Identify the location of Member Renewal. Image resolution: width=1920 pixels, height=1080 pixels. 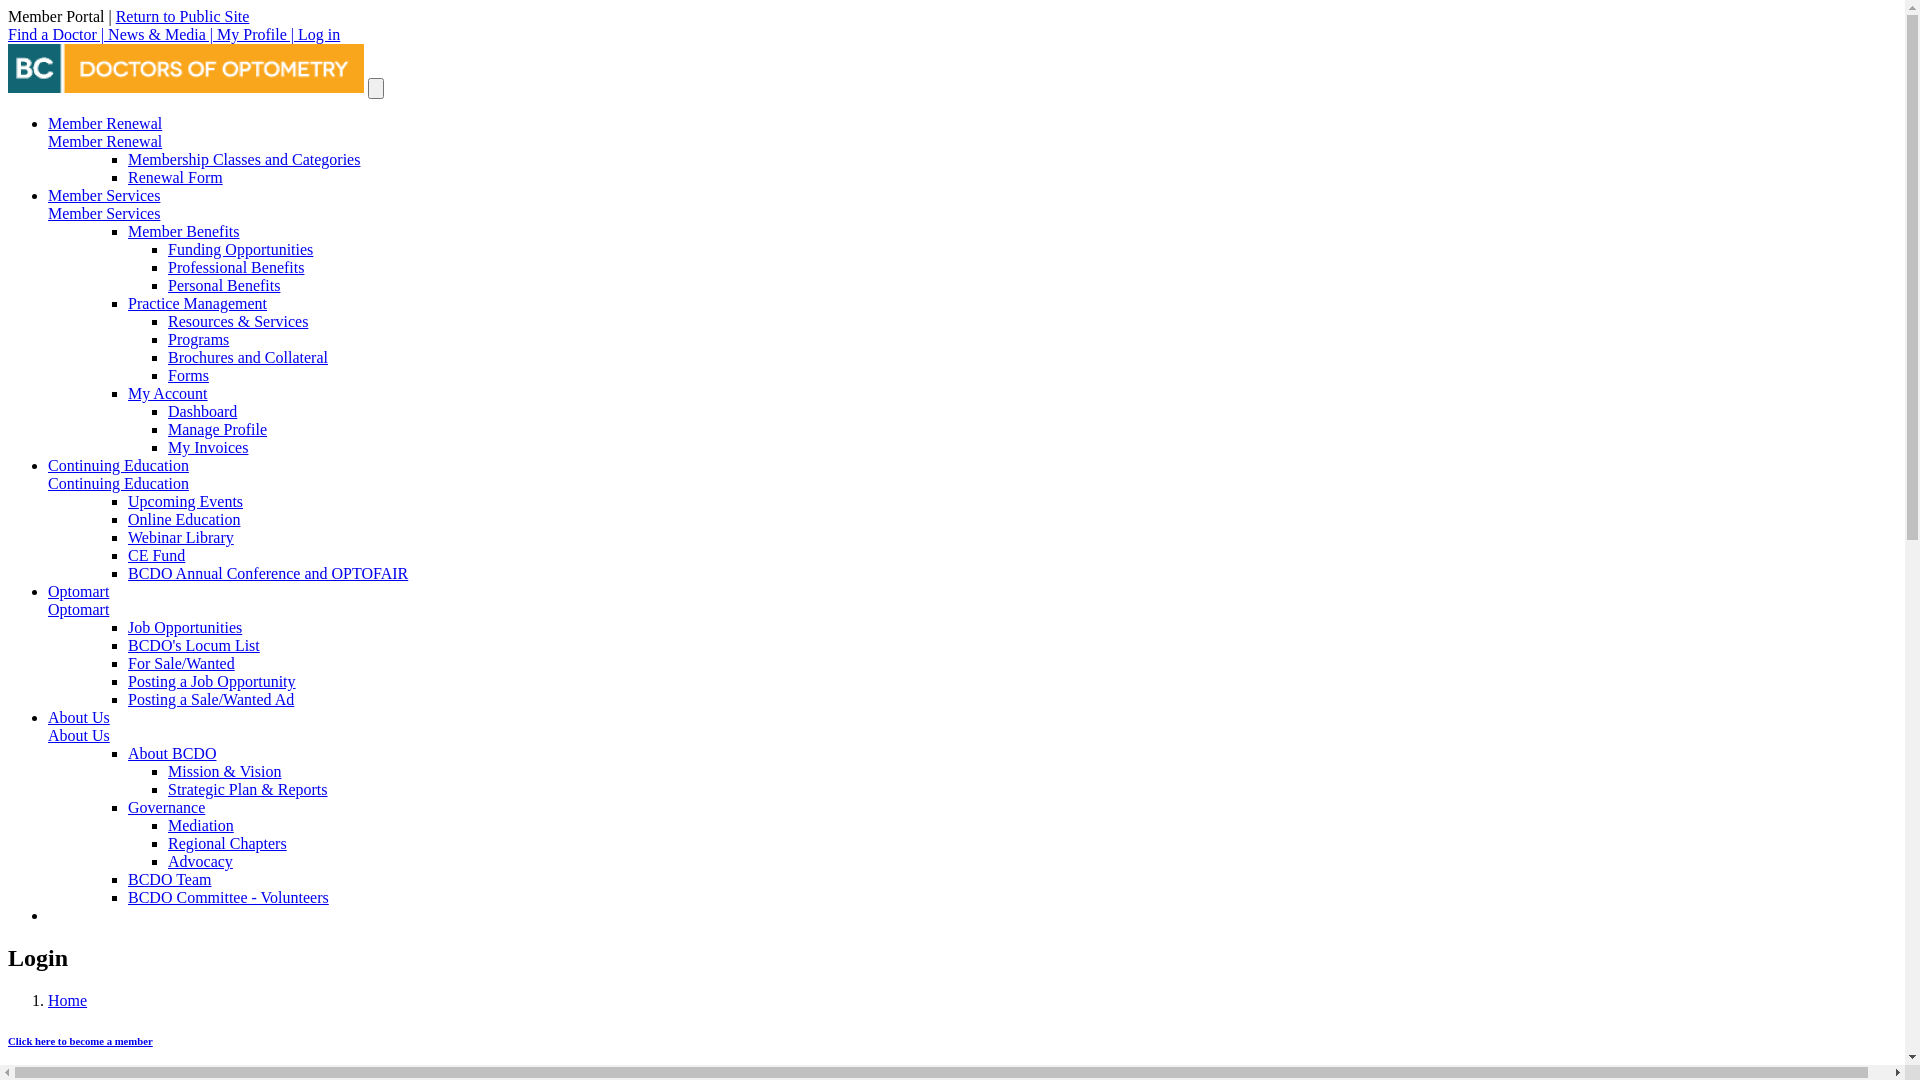
(105, 142).